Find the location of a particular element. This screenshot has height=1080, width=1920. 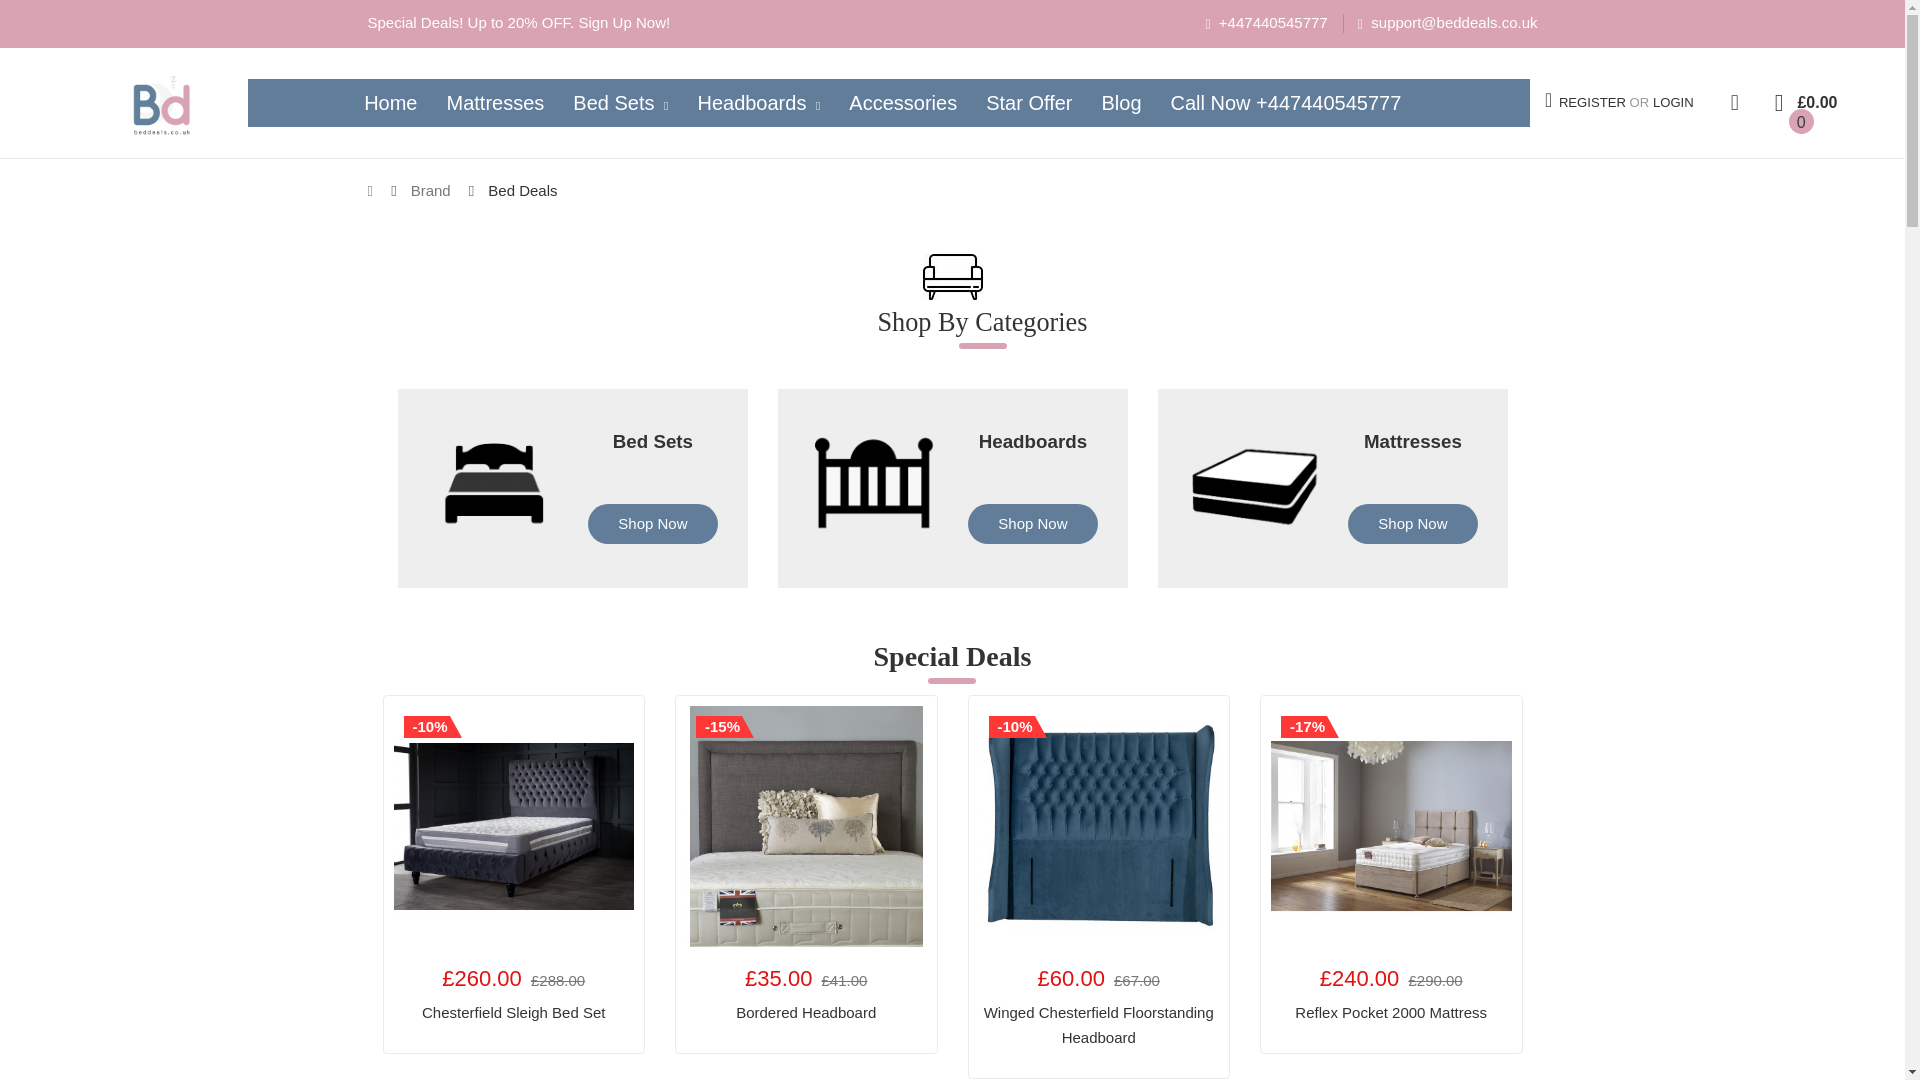

Reflex Pocket 2000 Mattress is located at coordinates (1392, 826).